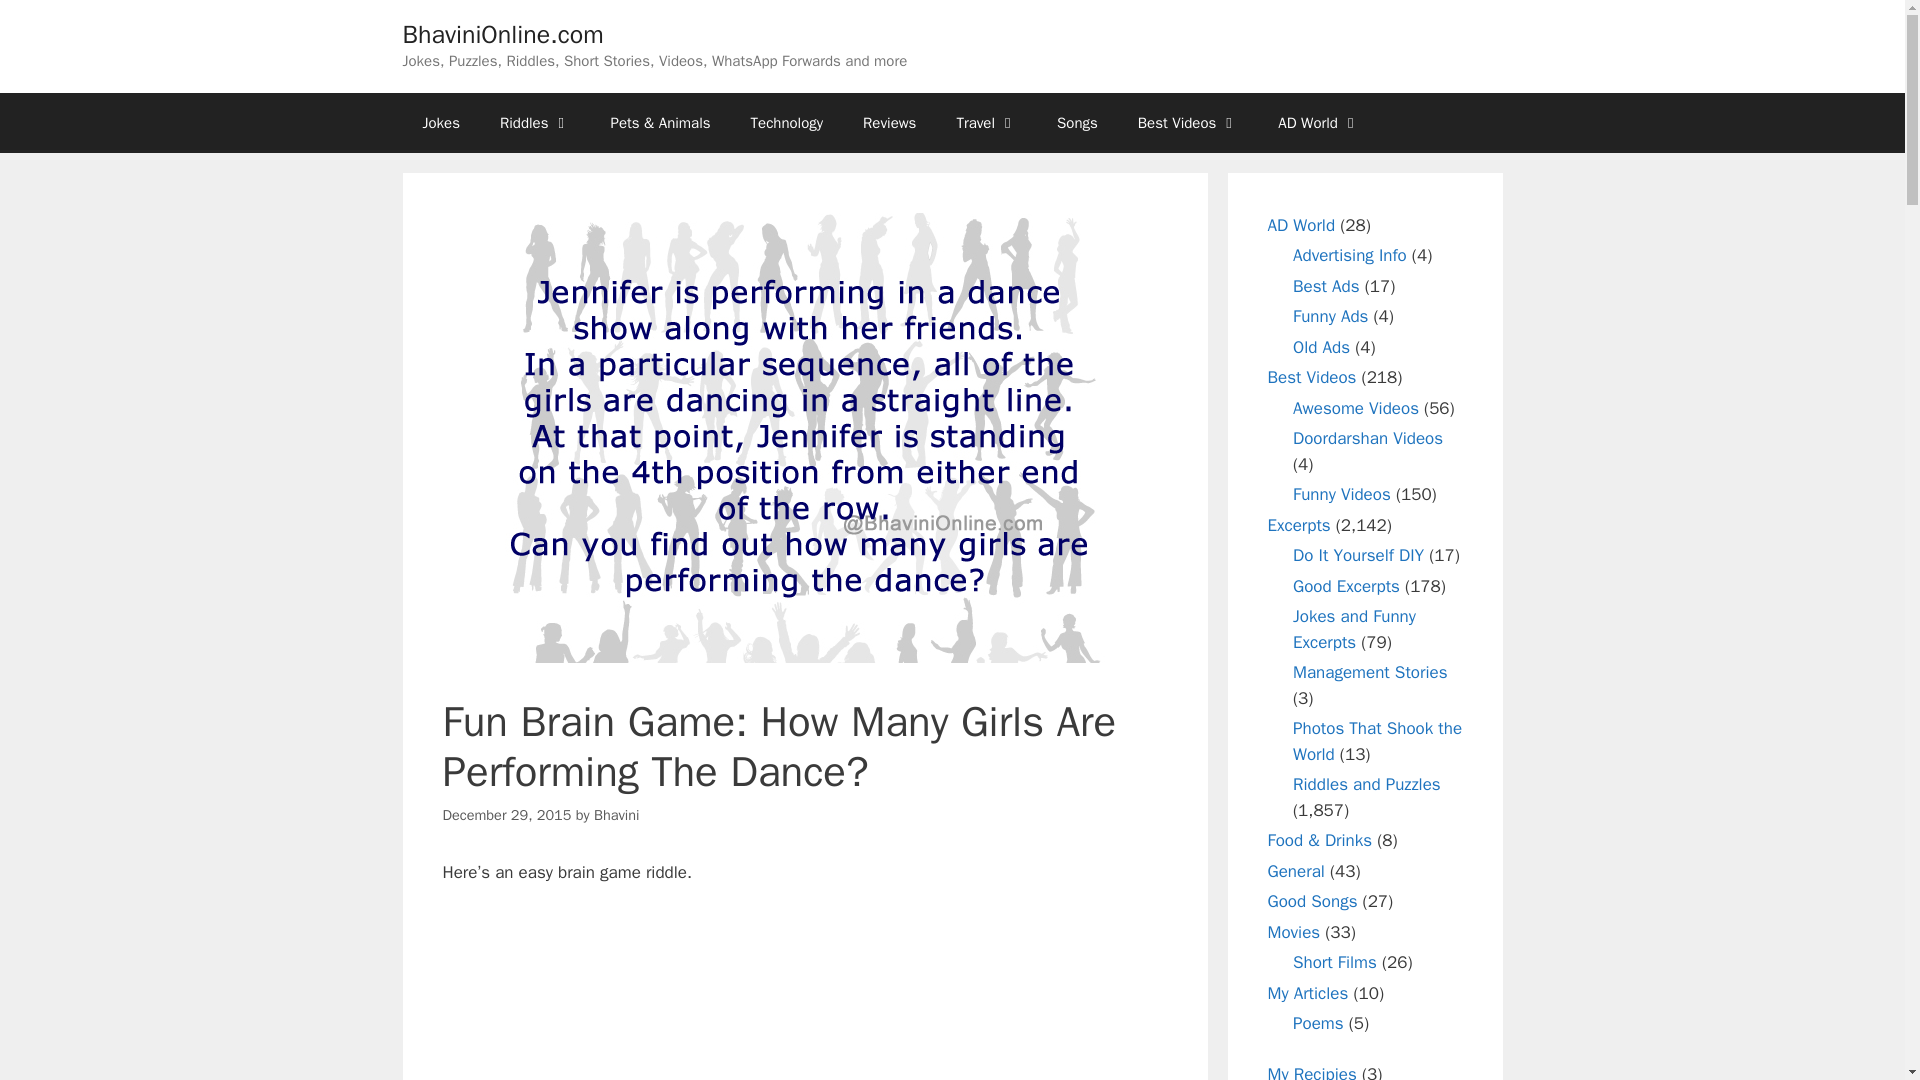 The width and height of the screenshot is (1920, 1080). What do you see at coordinates (1318, 122) in the screenshot?
I see `AD World` at bounding box center [1318, 122].